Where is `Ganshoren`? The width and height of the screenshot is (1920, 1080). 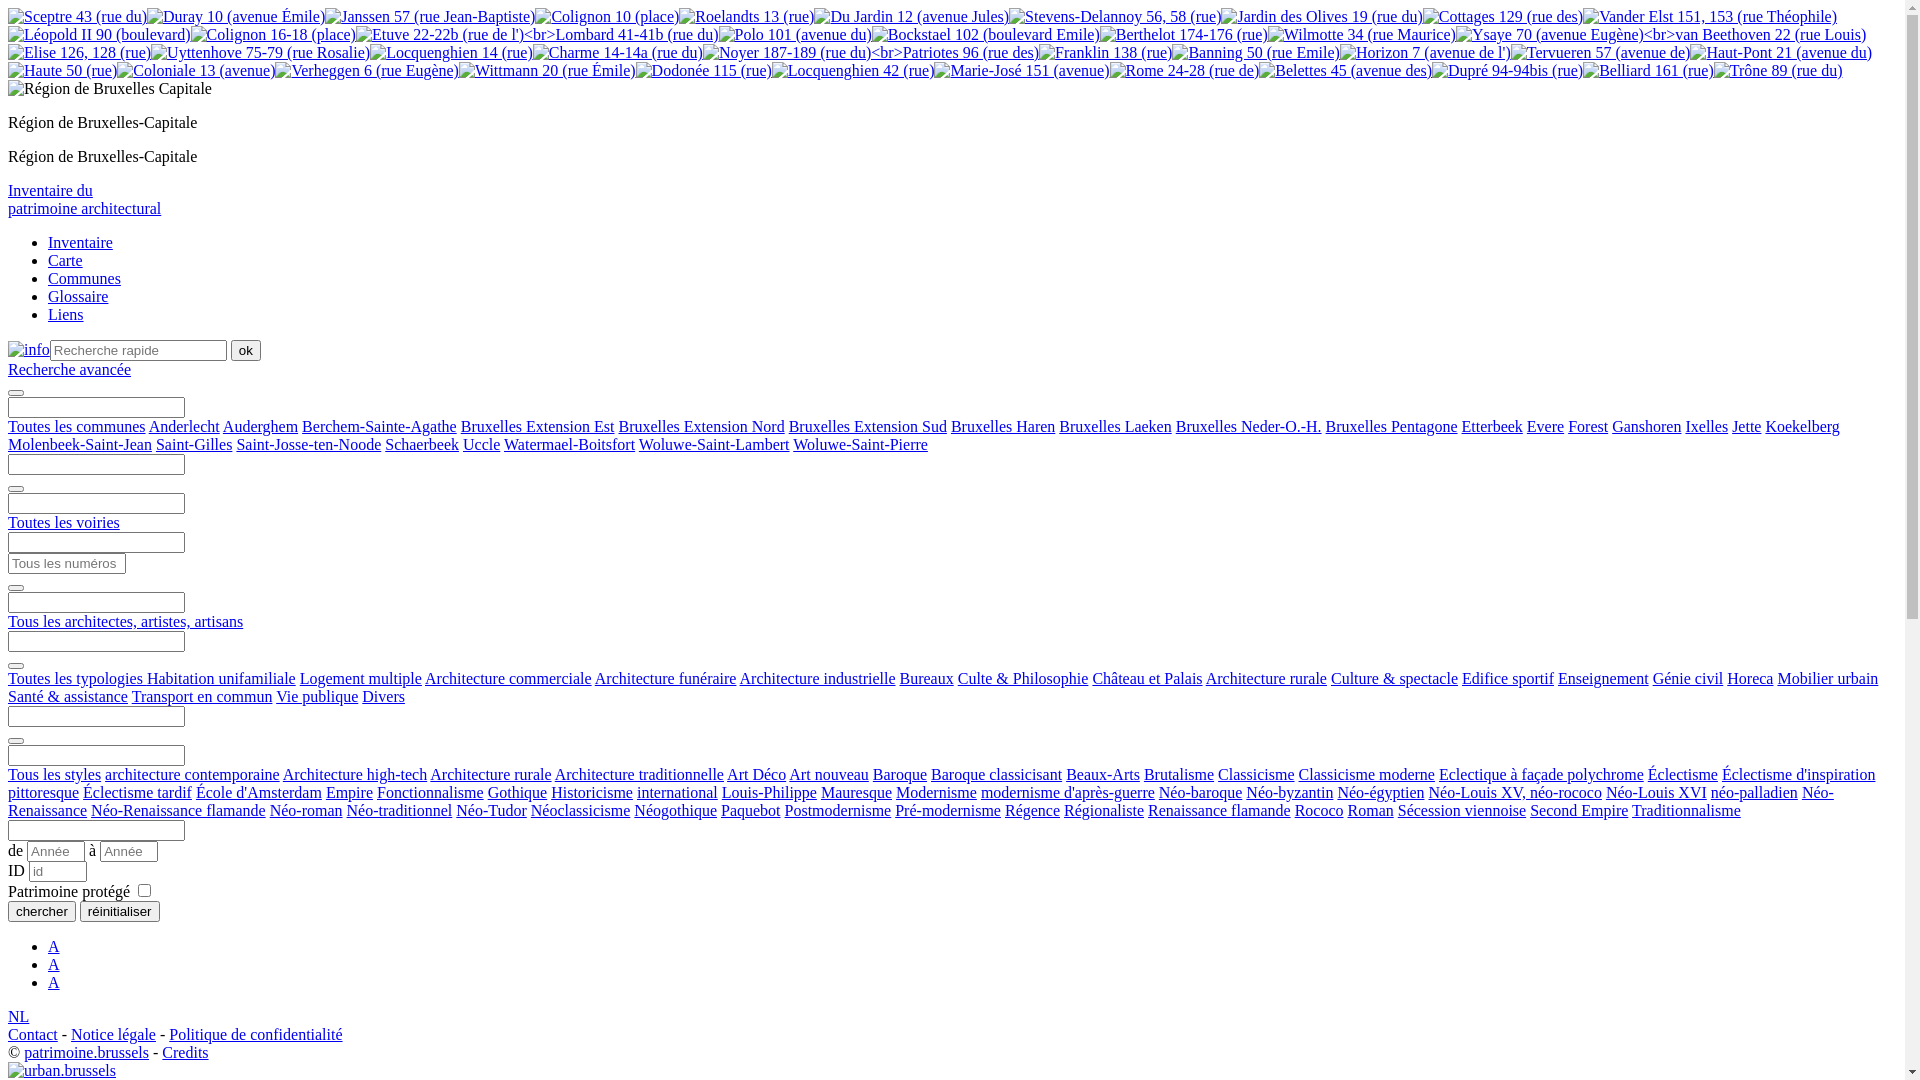 Ganshoren is located at coordinates (1646, 426).